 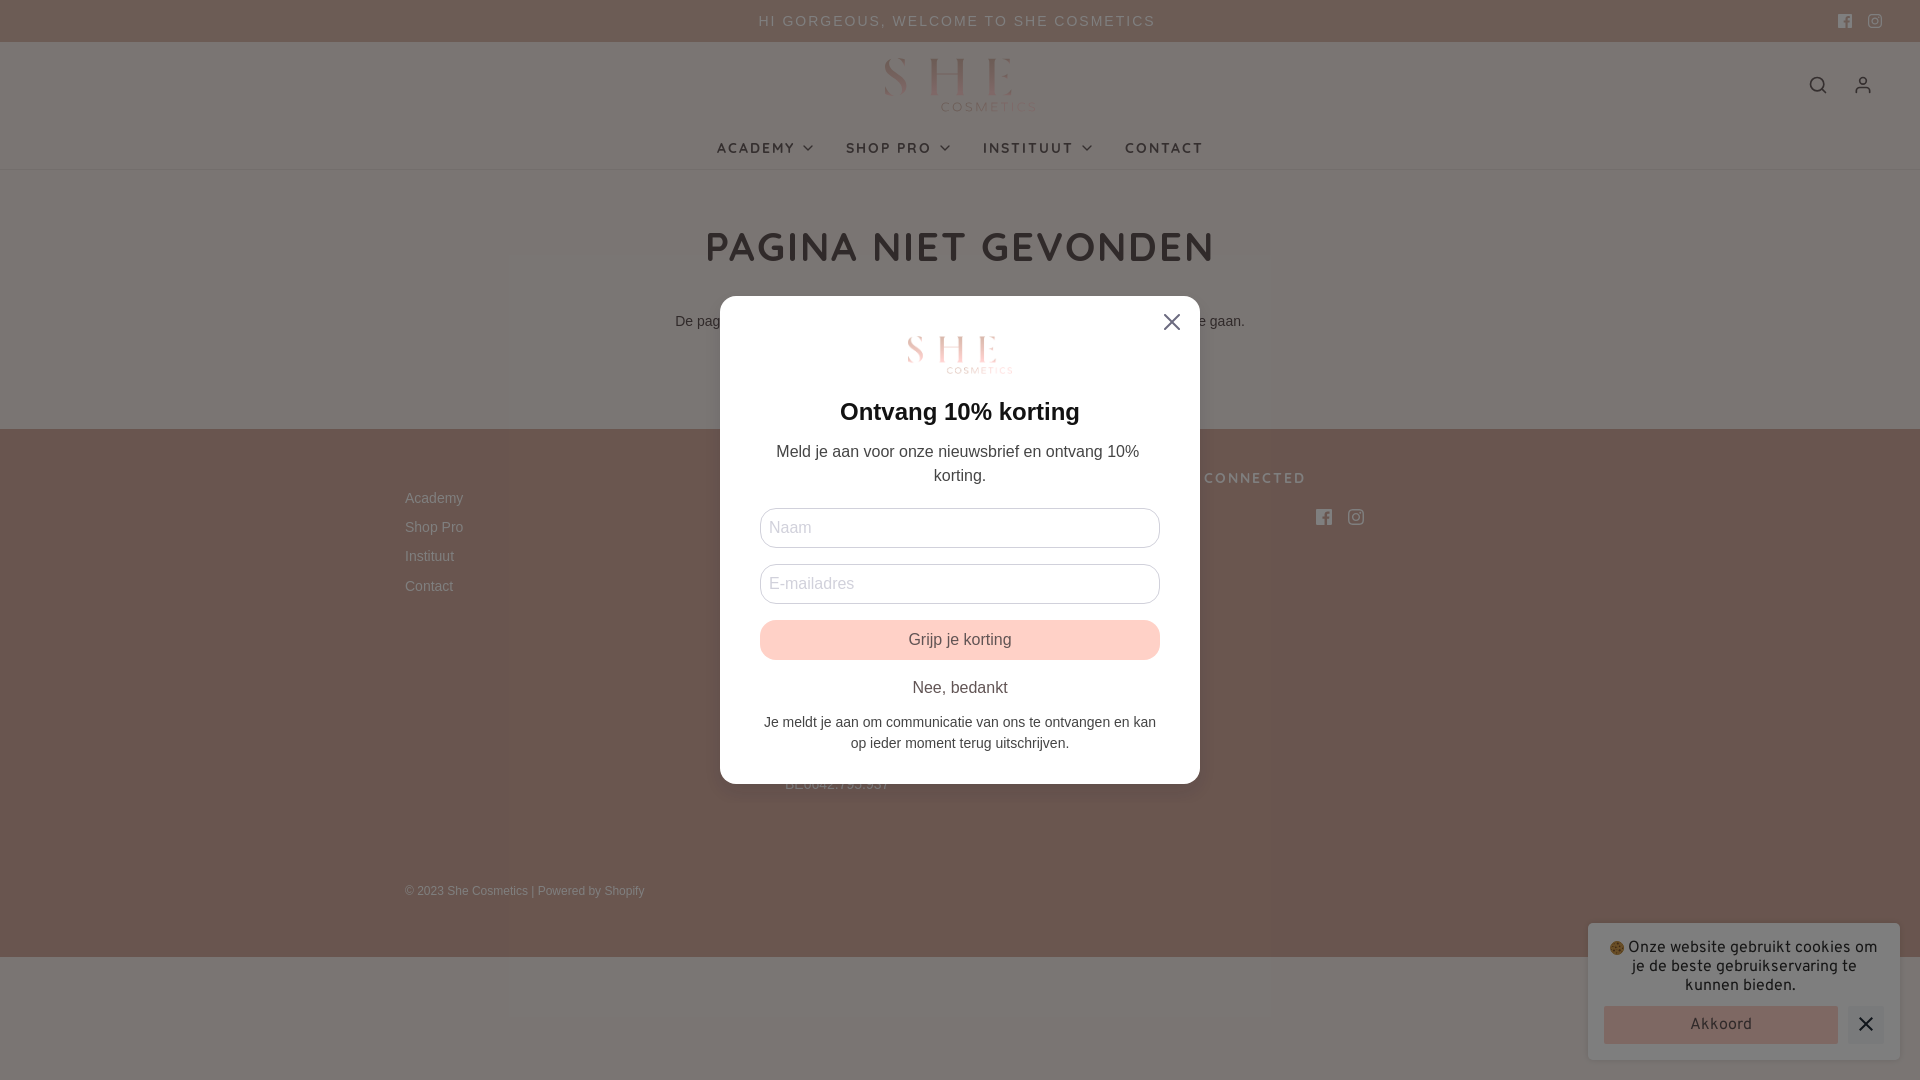 I want to click on Facebook icon, so click(x=1324, y=515).